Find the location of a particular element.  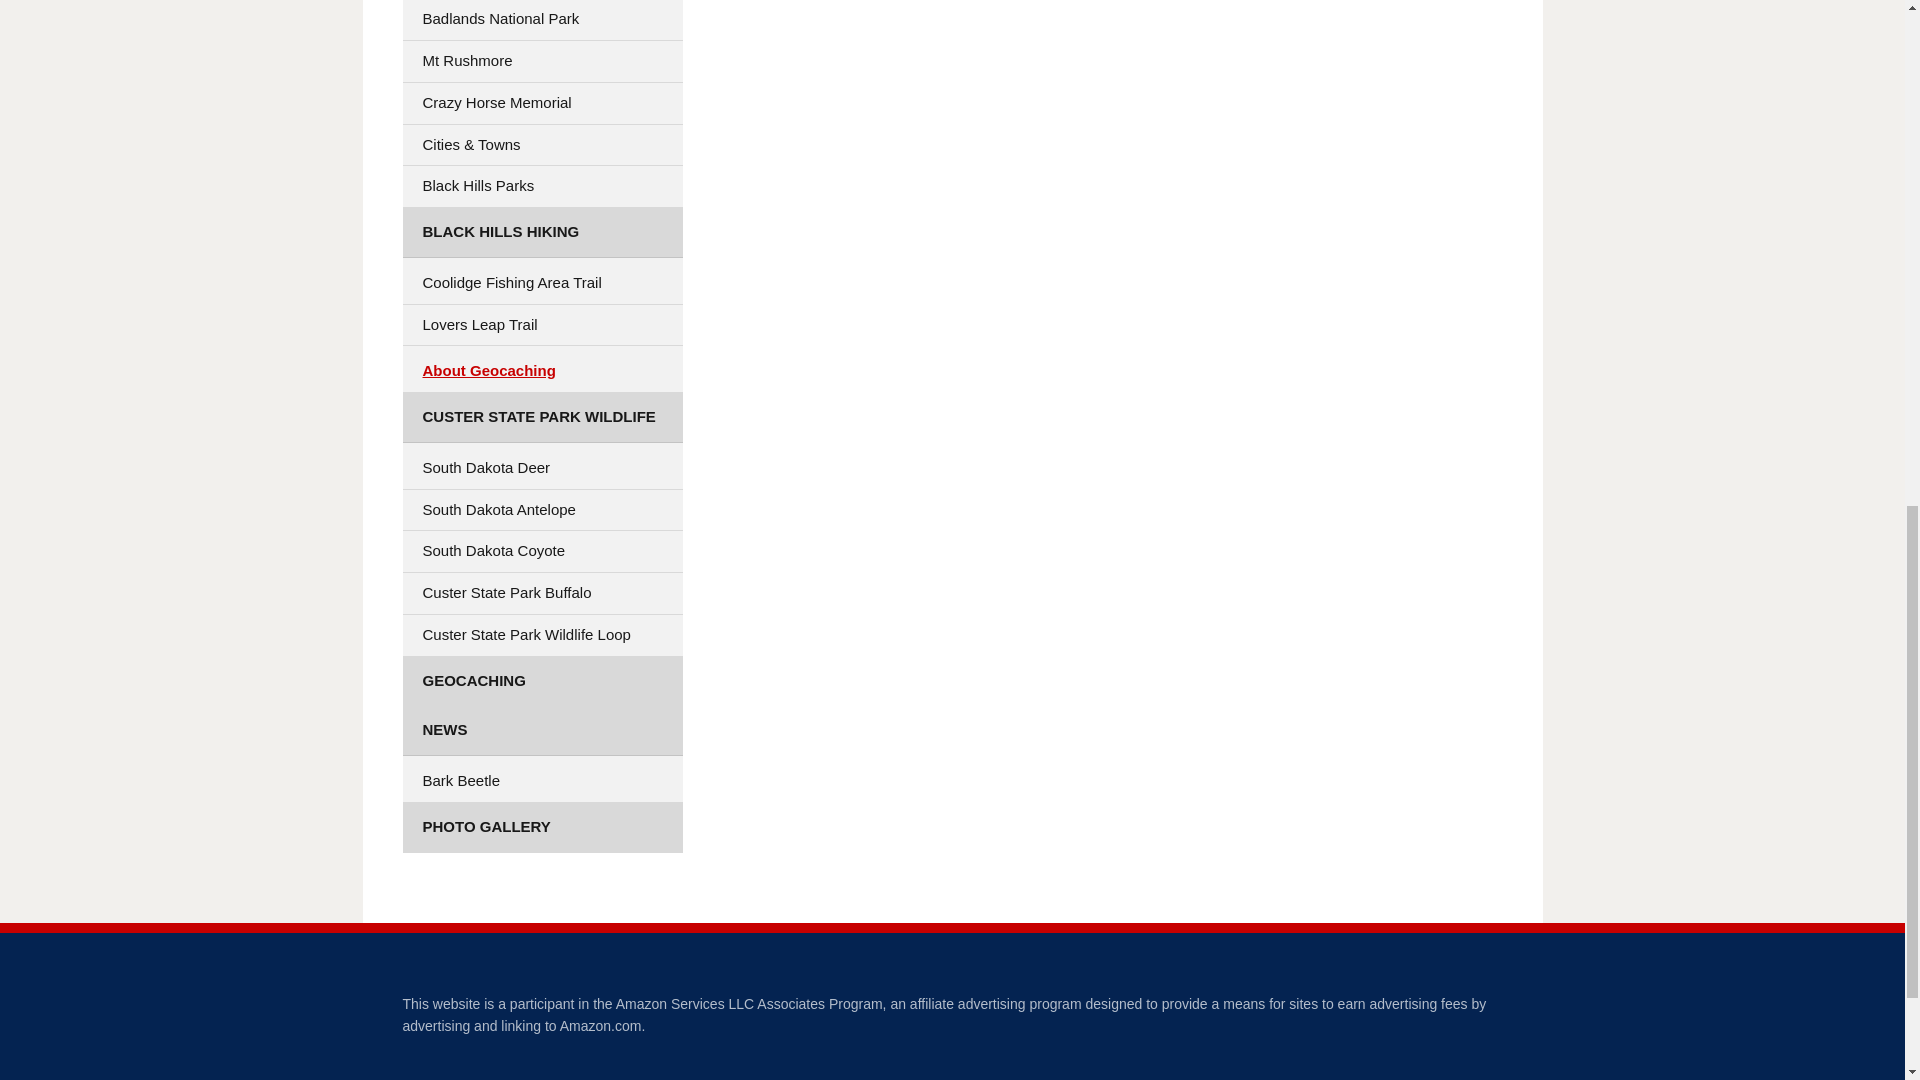

PHOTO GALLERY is located at coordinates (541, 828).